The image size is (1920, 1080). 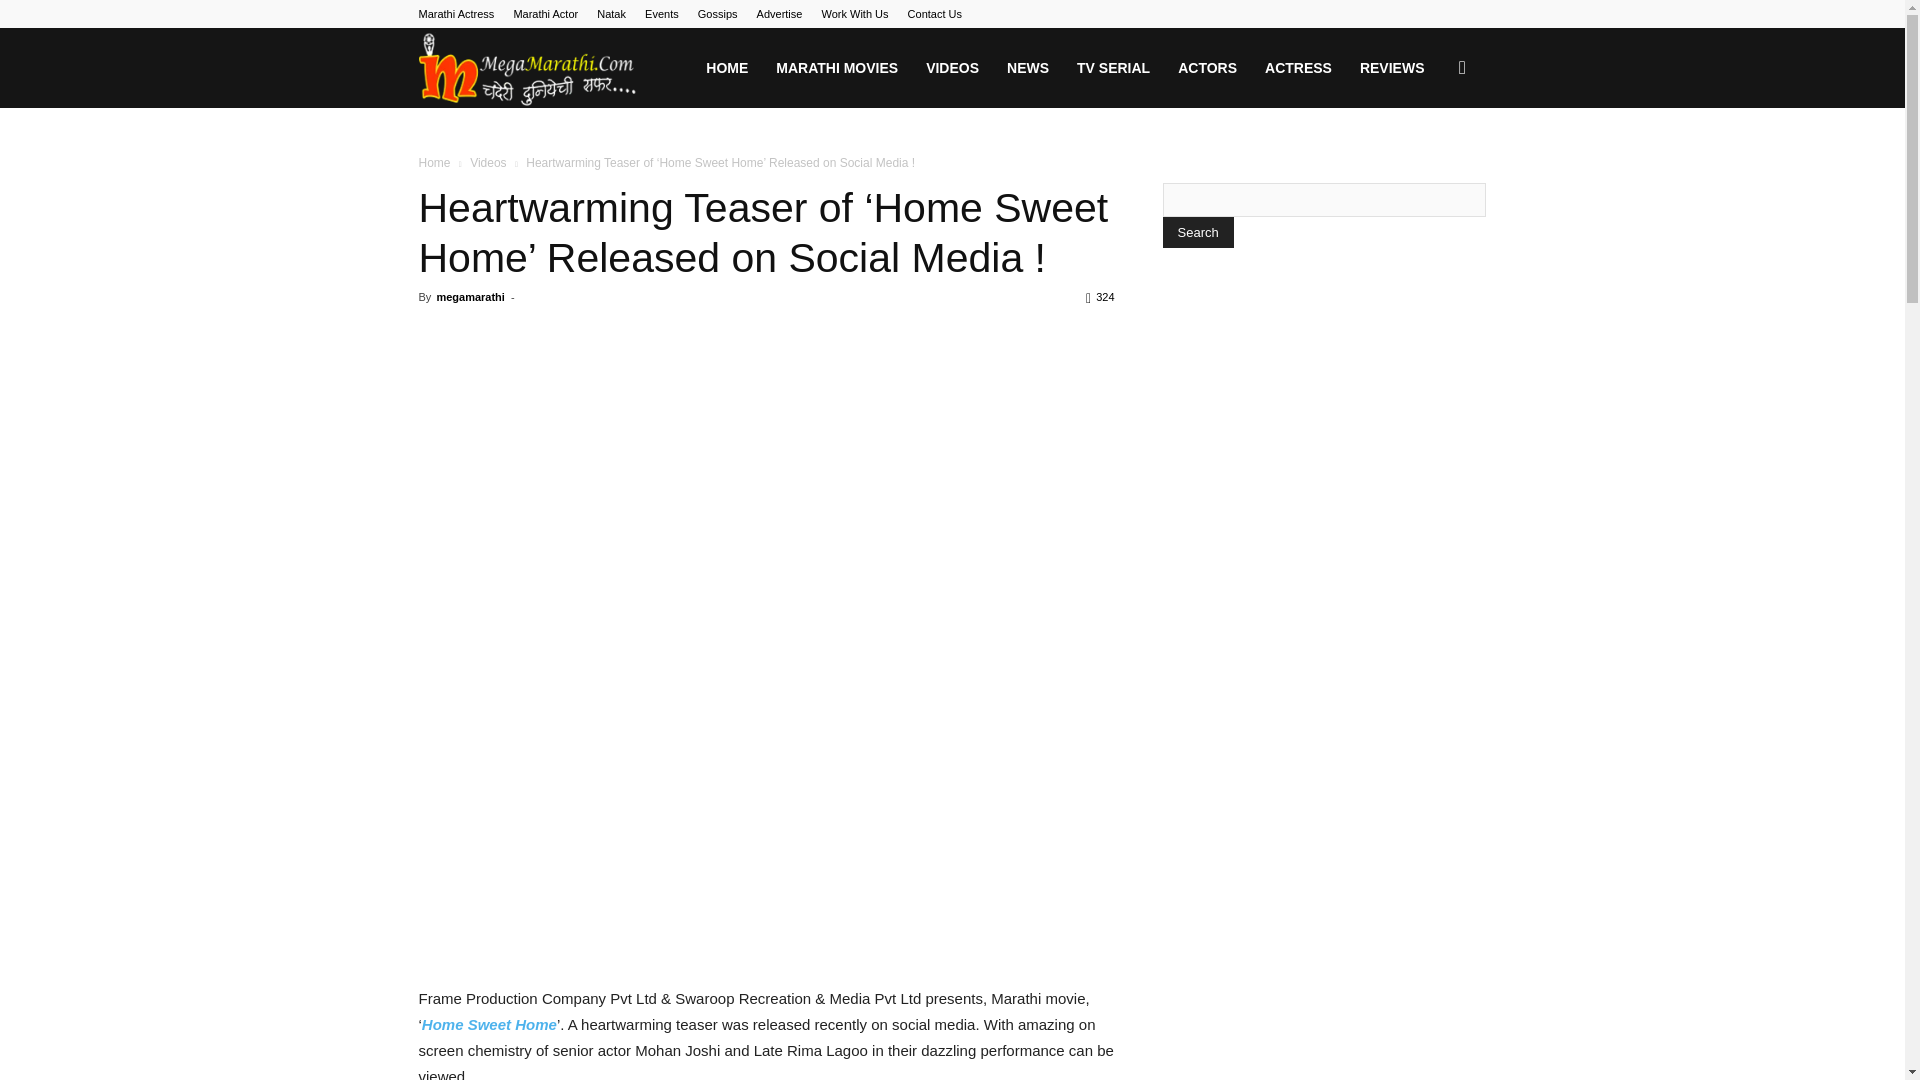 What do you see at coordinates (662, 14) in the screenshot?
I see `Events` at bounding box center [662, 14].